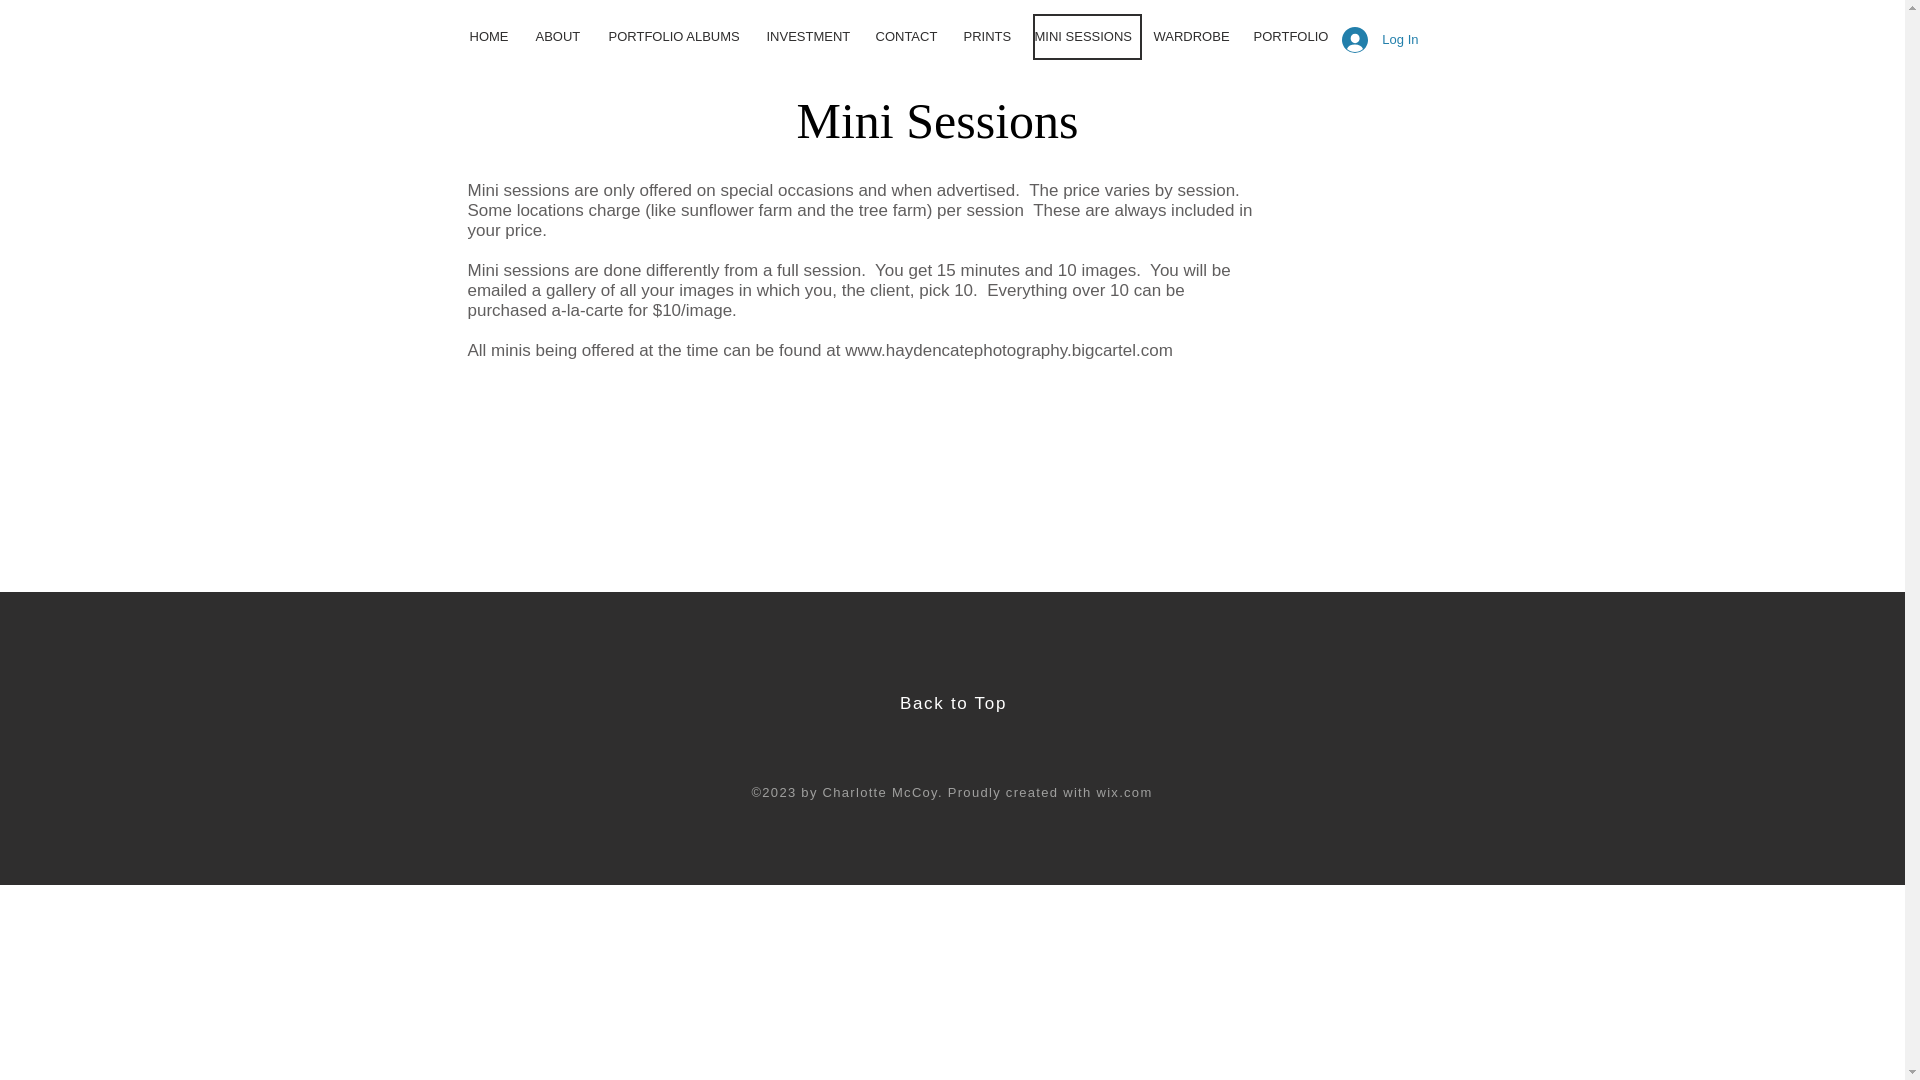  What do you see at coordinates (1124, 792) in the screenshot?
I see `wix.com` at bounding box center [1124, 792].